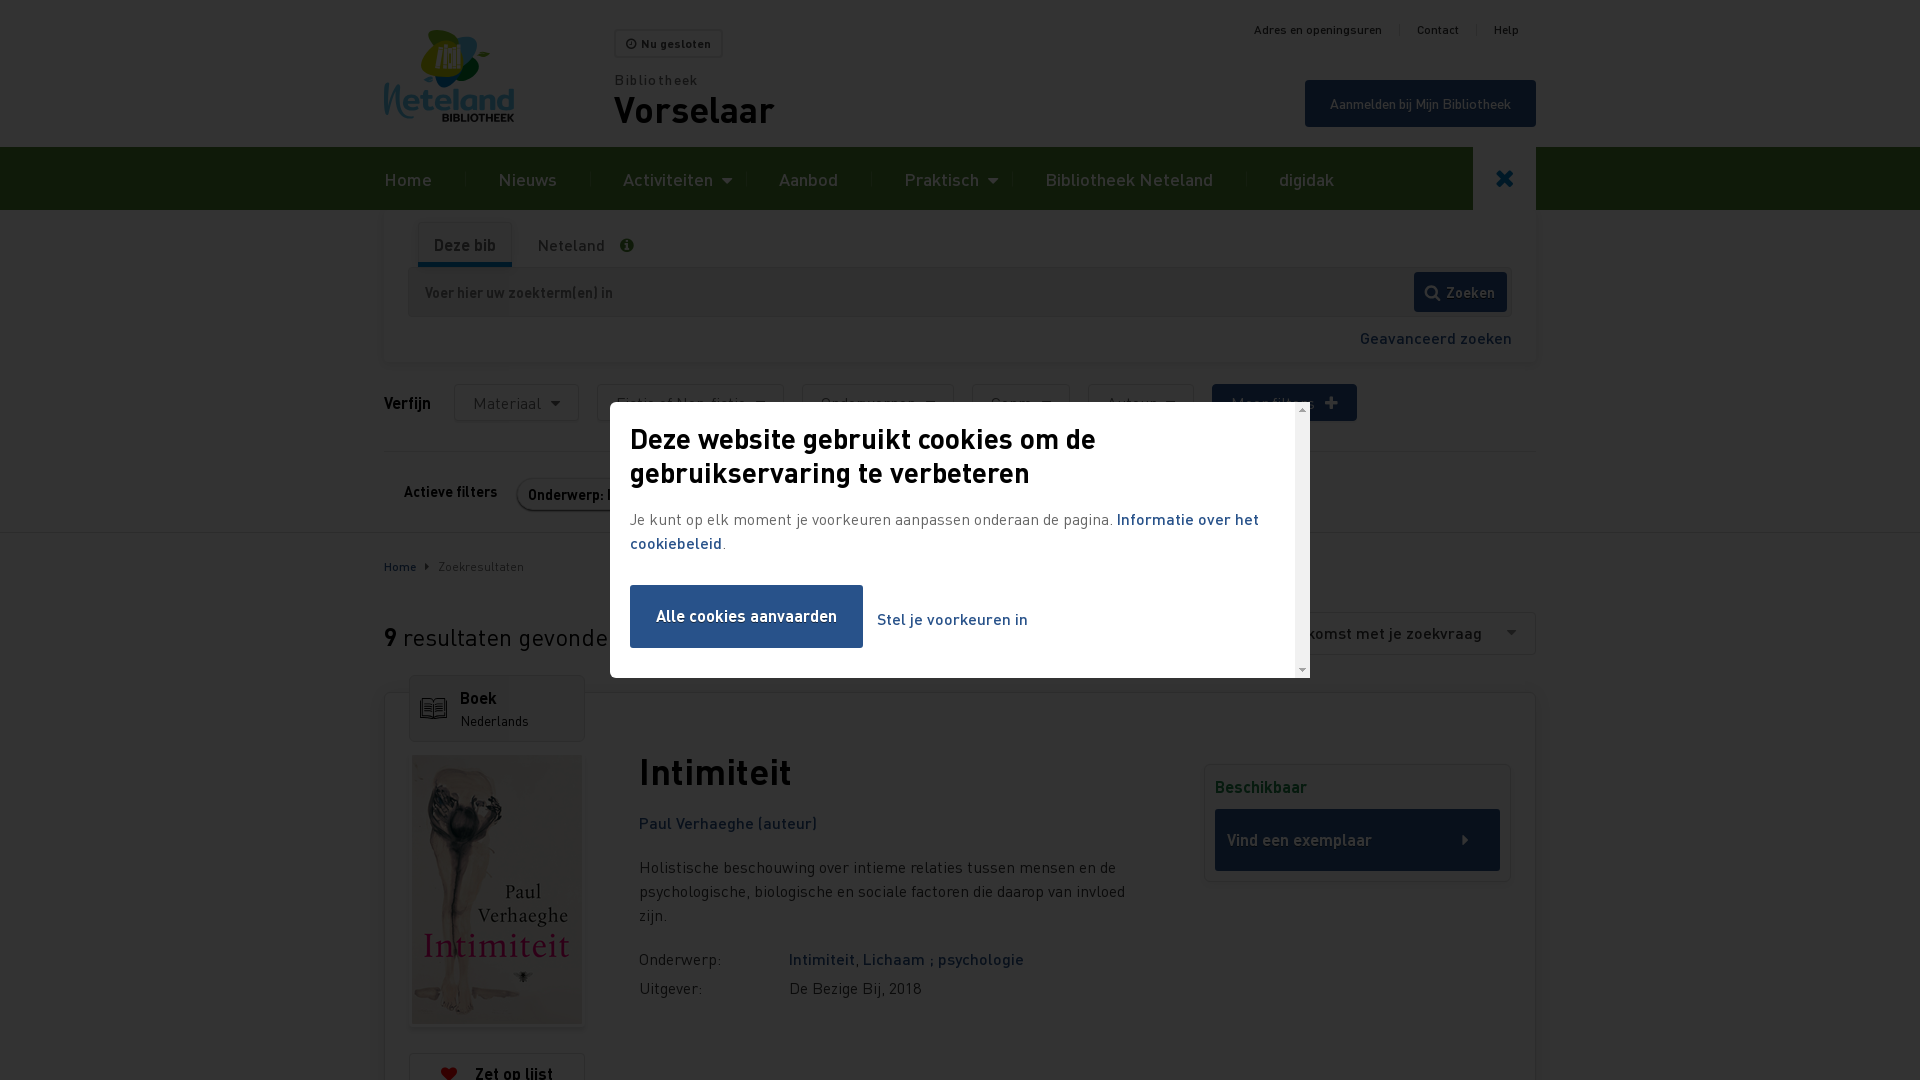 This screenshot has width=1920, height=1080. What do you see at coordinates (892, 772) in the screenshot?
I see `Intimiteit` at bounding box center [892, 772].